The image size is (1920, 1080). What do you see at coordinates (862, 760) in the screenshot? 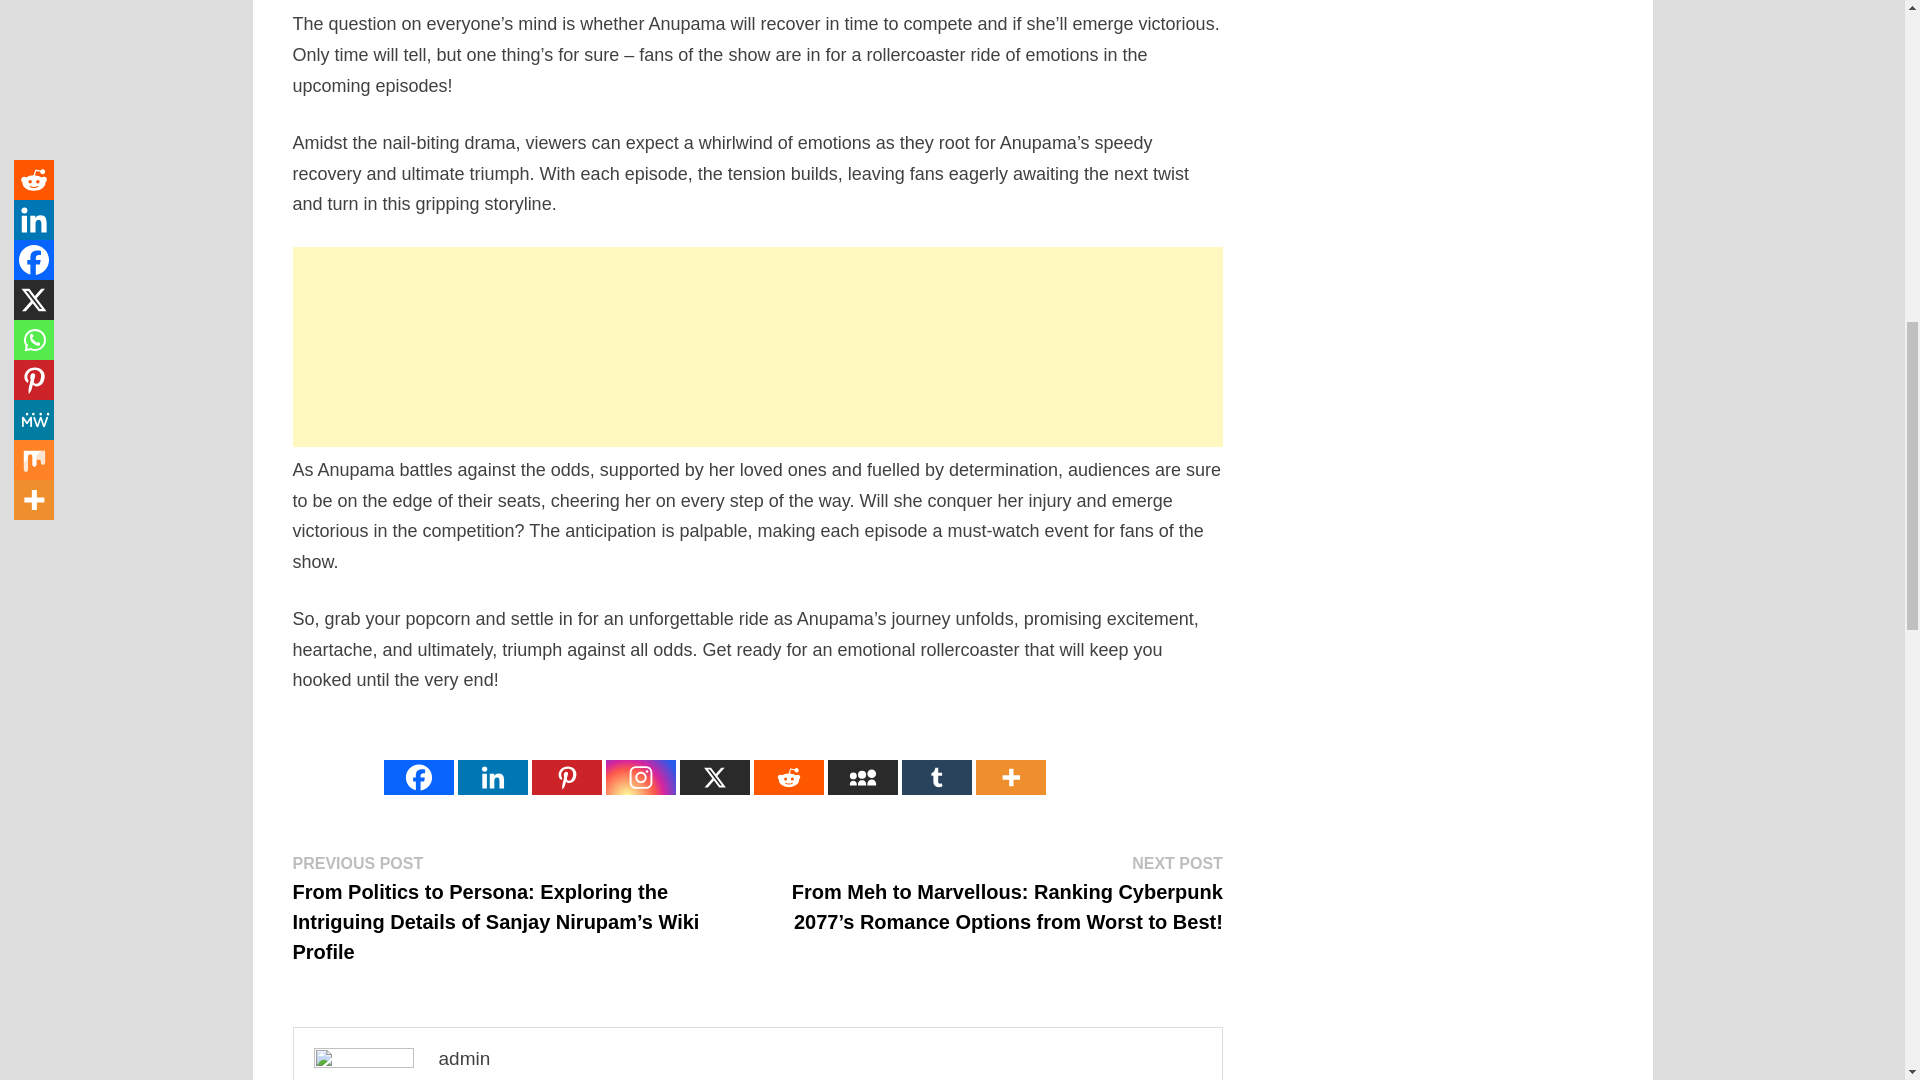
I see `MySpace` at bounding box center [862, 760].